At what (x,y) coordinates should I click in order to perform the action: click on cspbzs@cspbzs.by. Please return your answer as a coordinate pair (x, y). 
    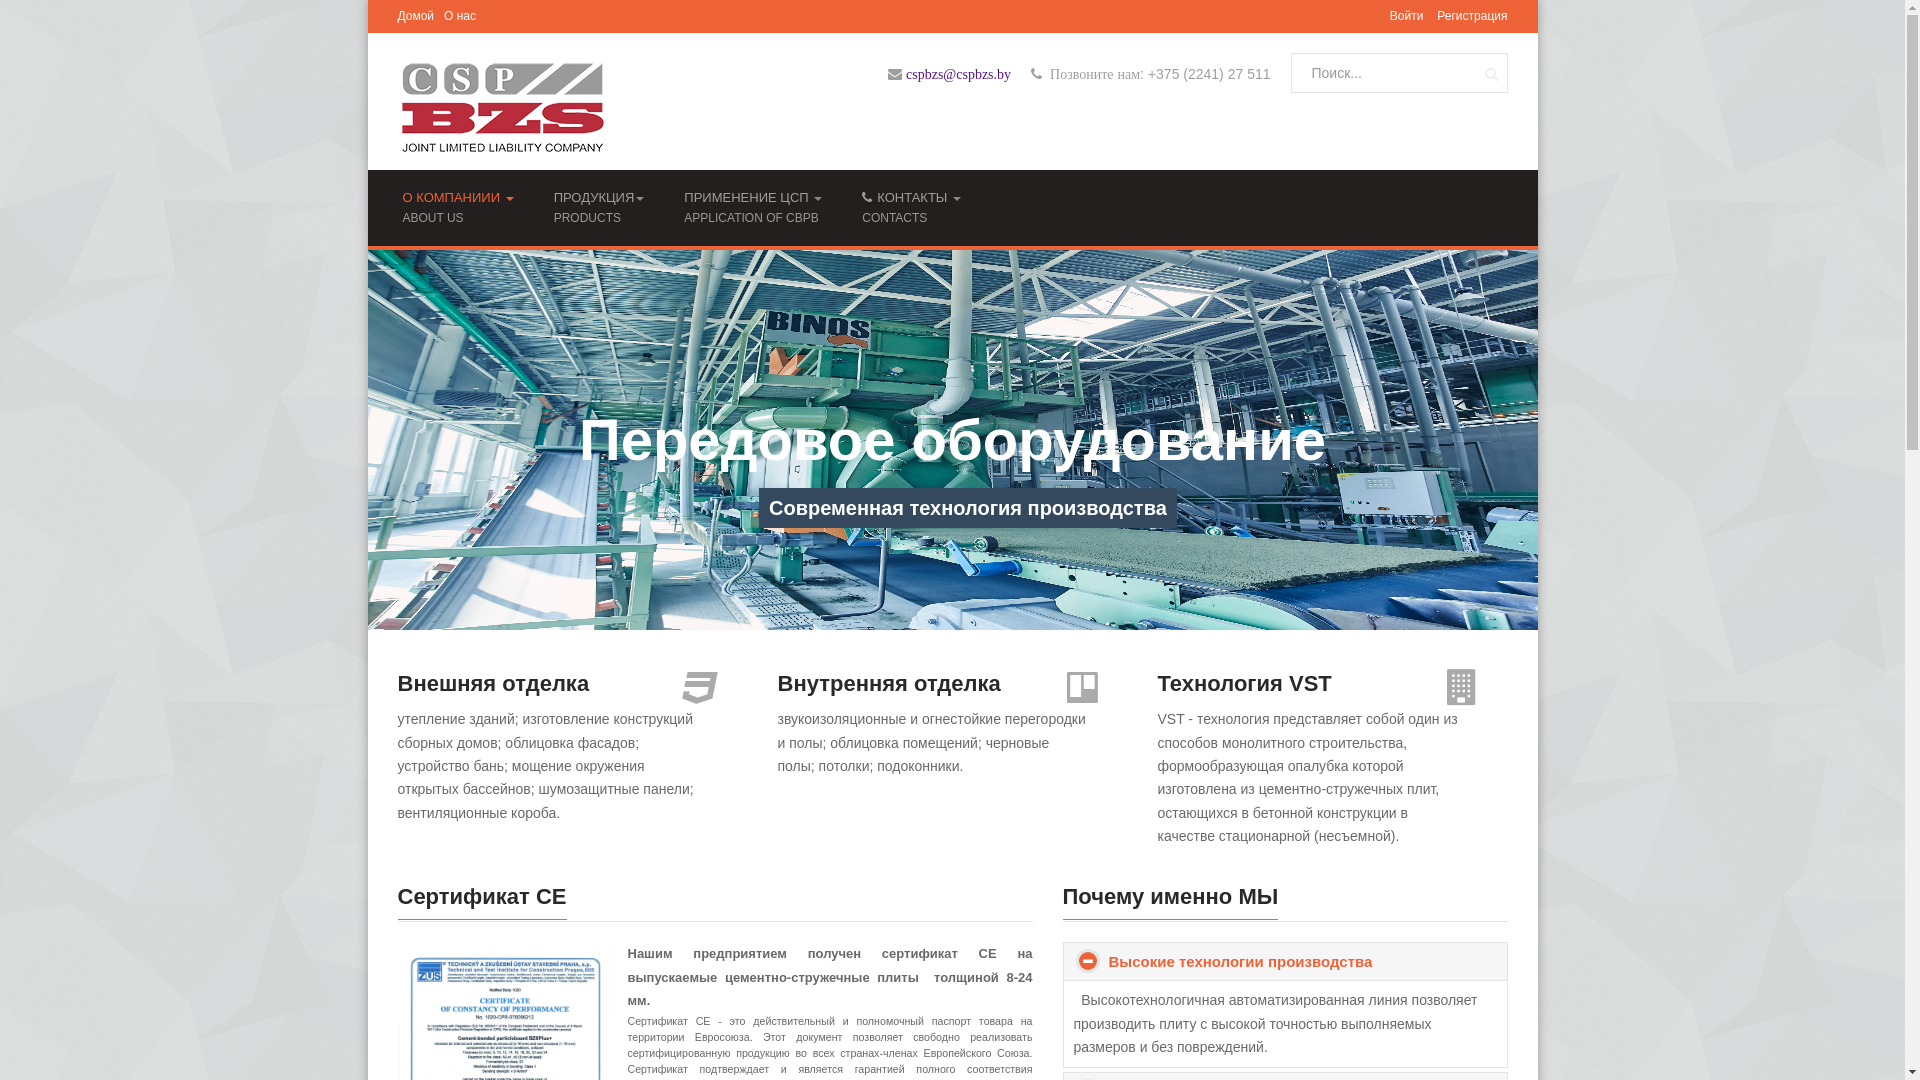
    Looking at the image, I should click on (958, 74).